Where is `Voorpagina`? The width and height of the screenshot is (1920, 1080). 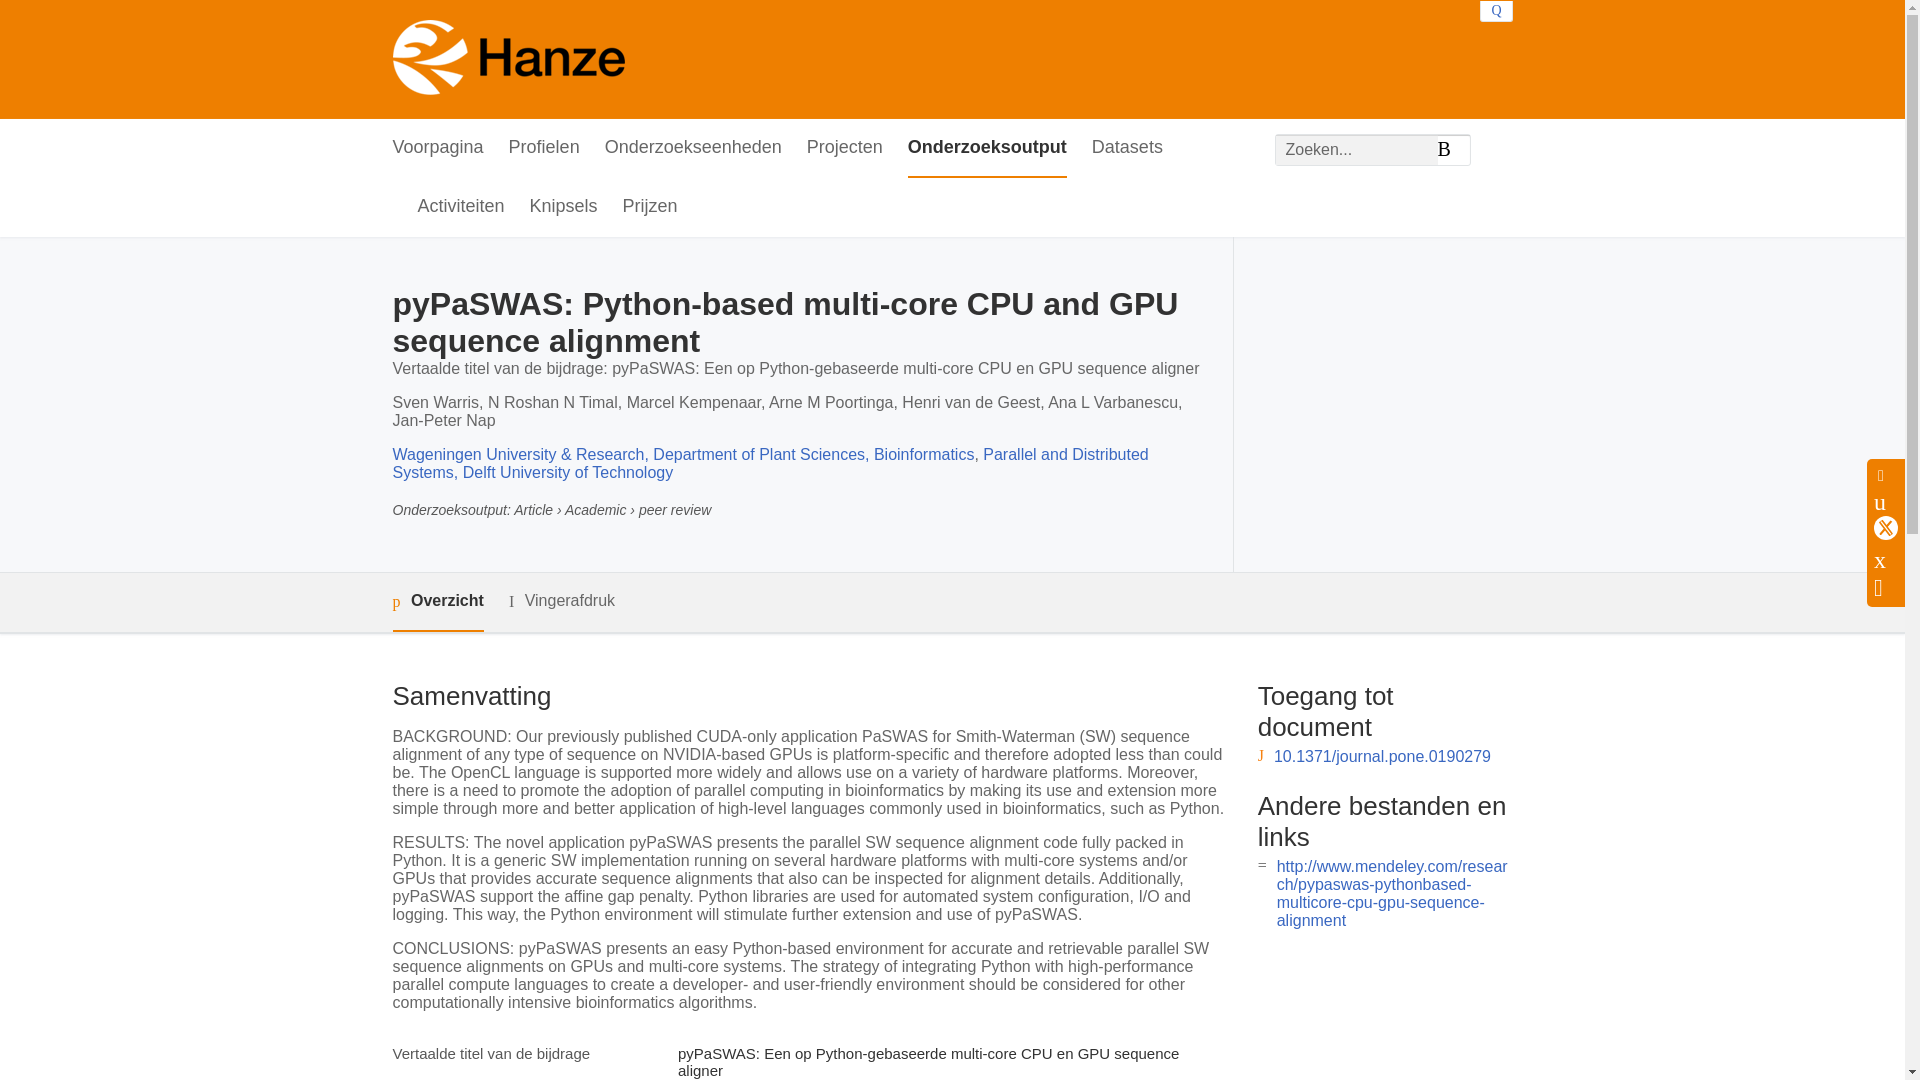 Voorpagina is located at coordinates (437, 148).